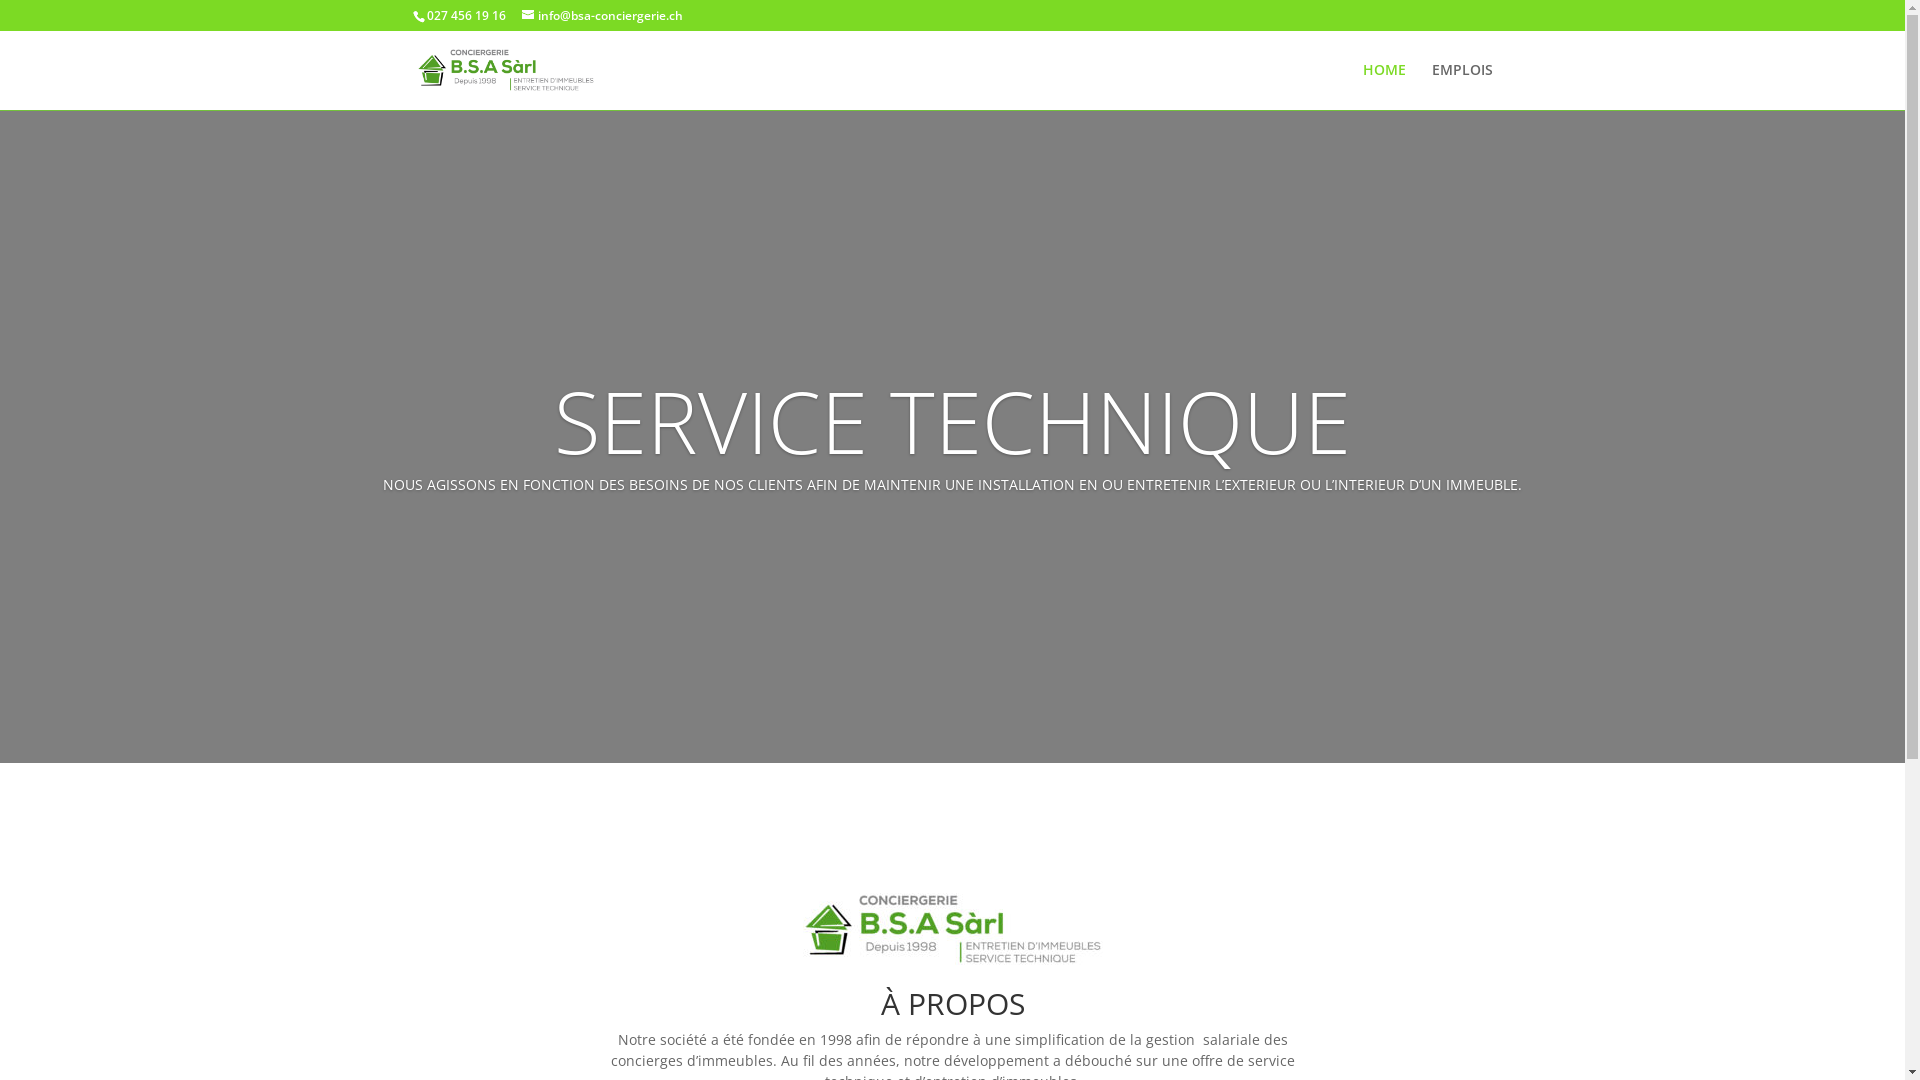 The height and width of the screenshot is (1080, 1920). What do you see at coordinates (602, 16) in the screenshot?
I see `info@bsa-conciergerie.ch` at bounding box center [602, 16].